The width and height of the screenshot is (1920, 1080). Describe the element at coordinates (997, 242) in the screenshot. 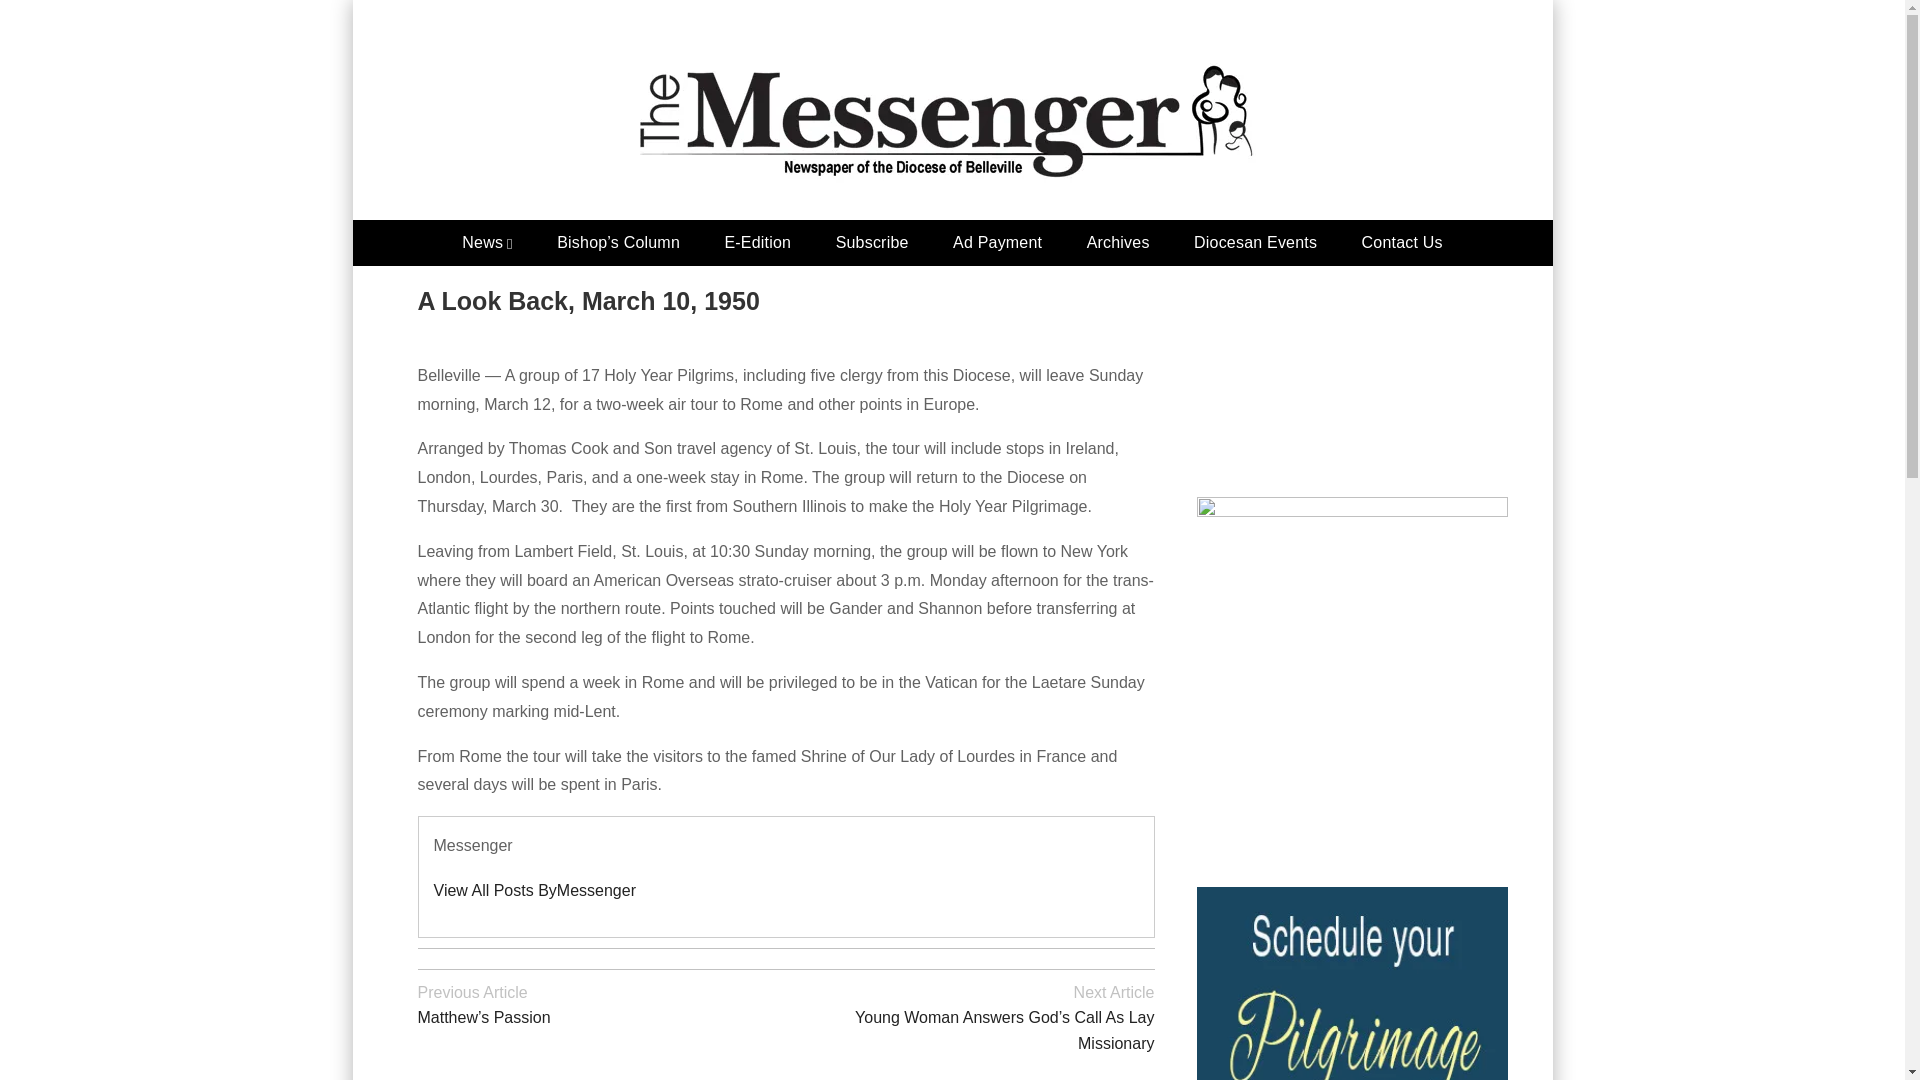

I see `Ad Payment` at that location.